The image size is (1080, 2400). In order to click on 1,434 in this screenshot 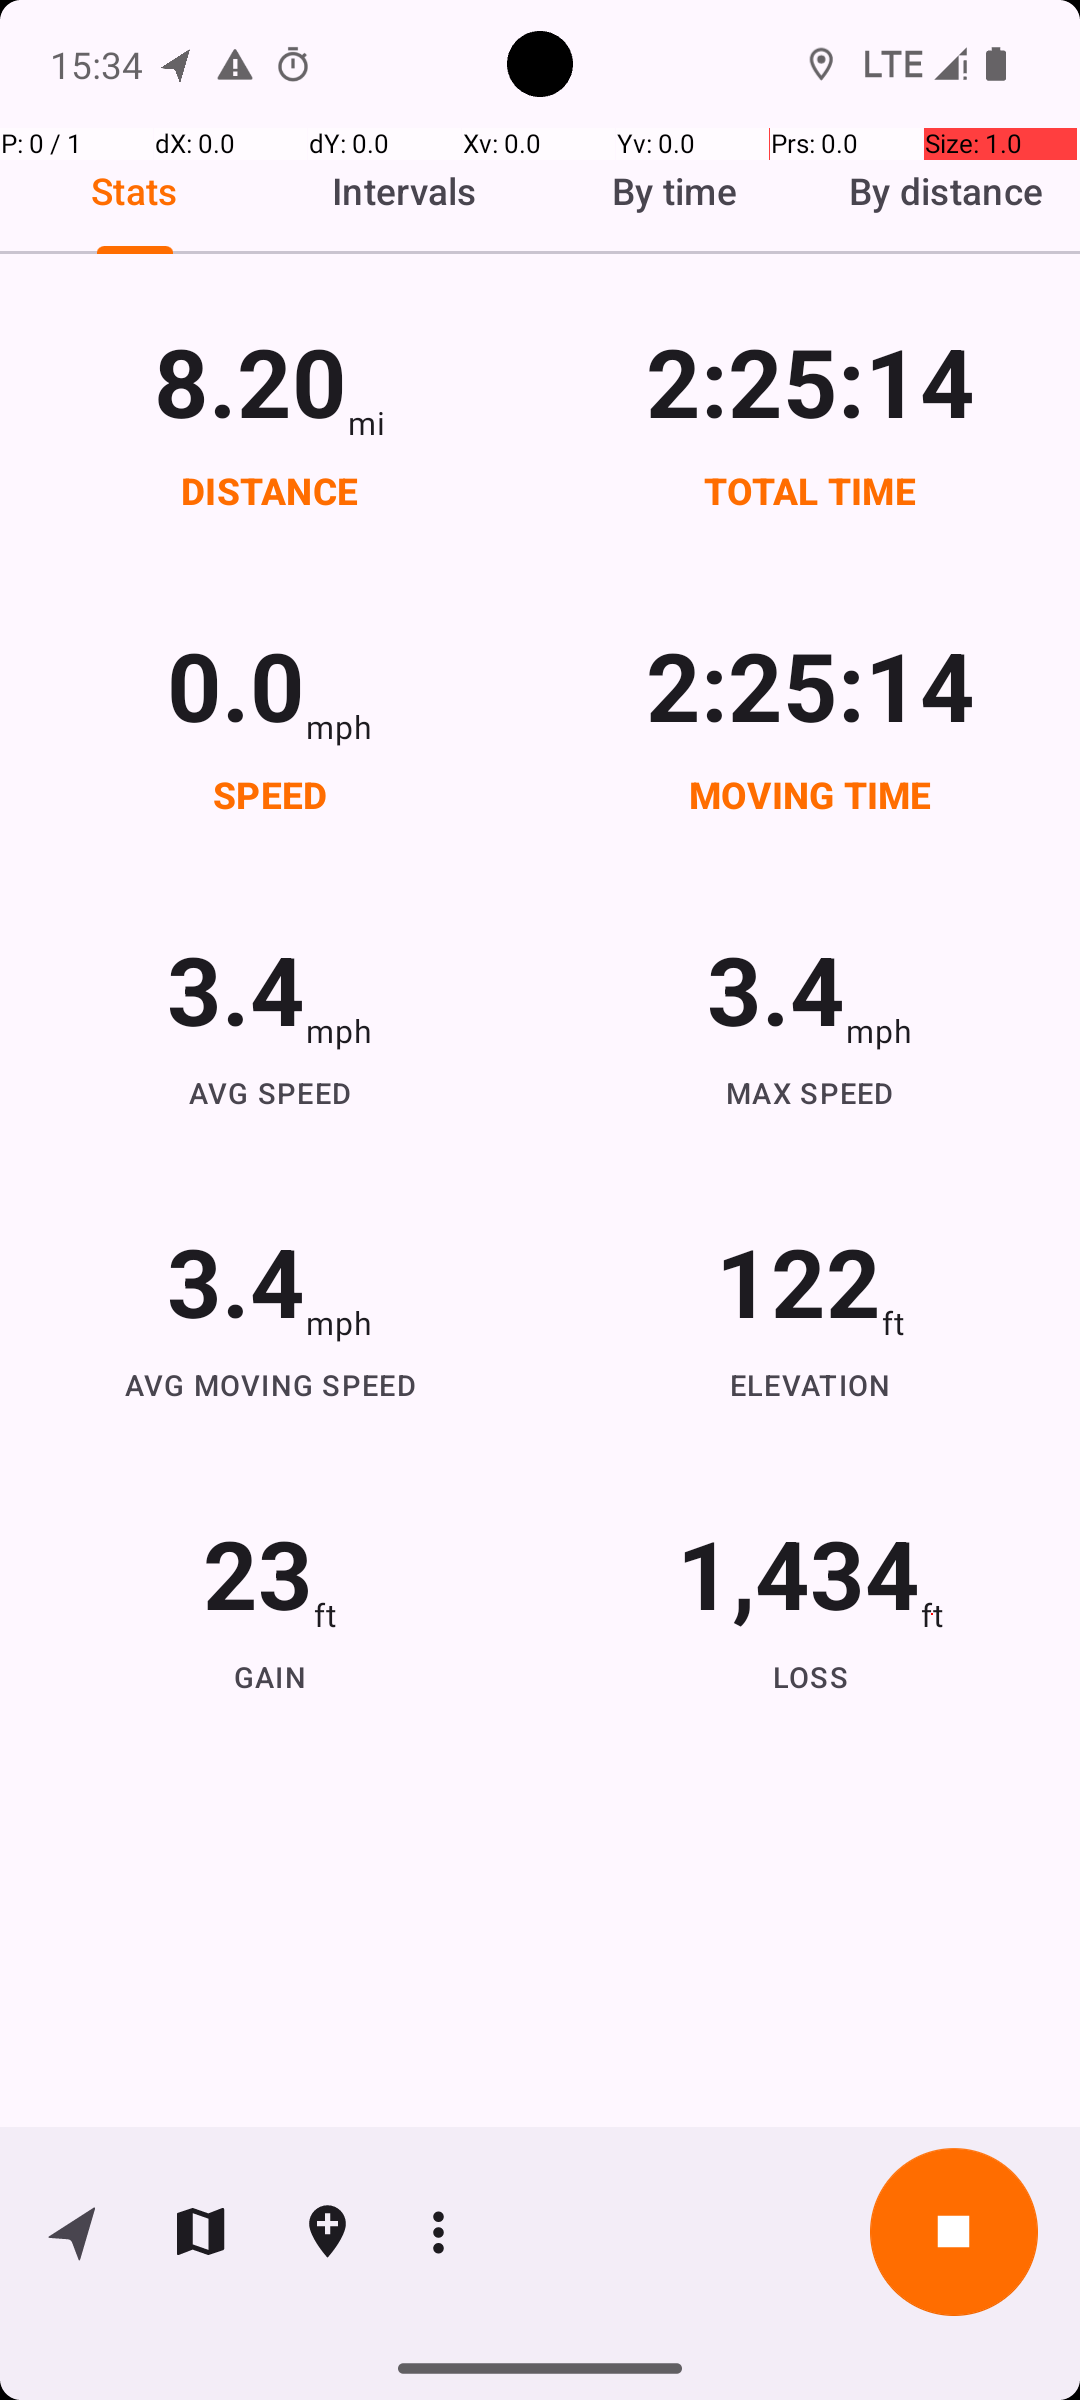, I will do `click(798, 1572)`.